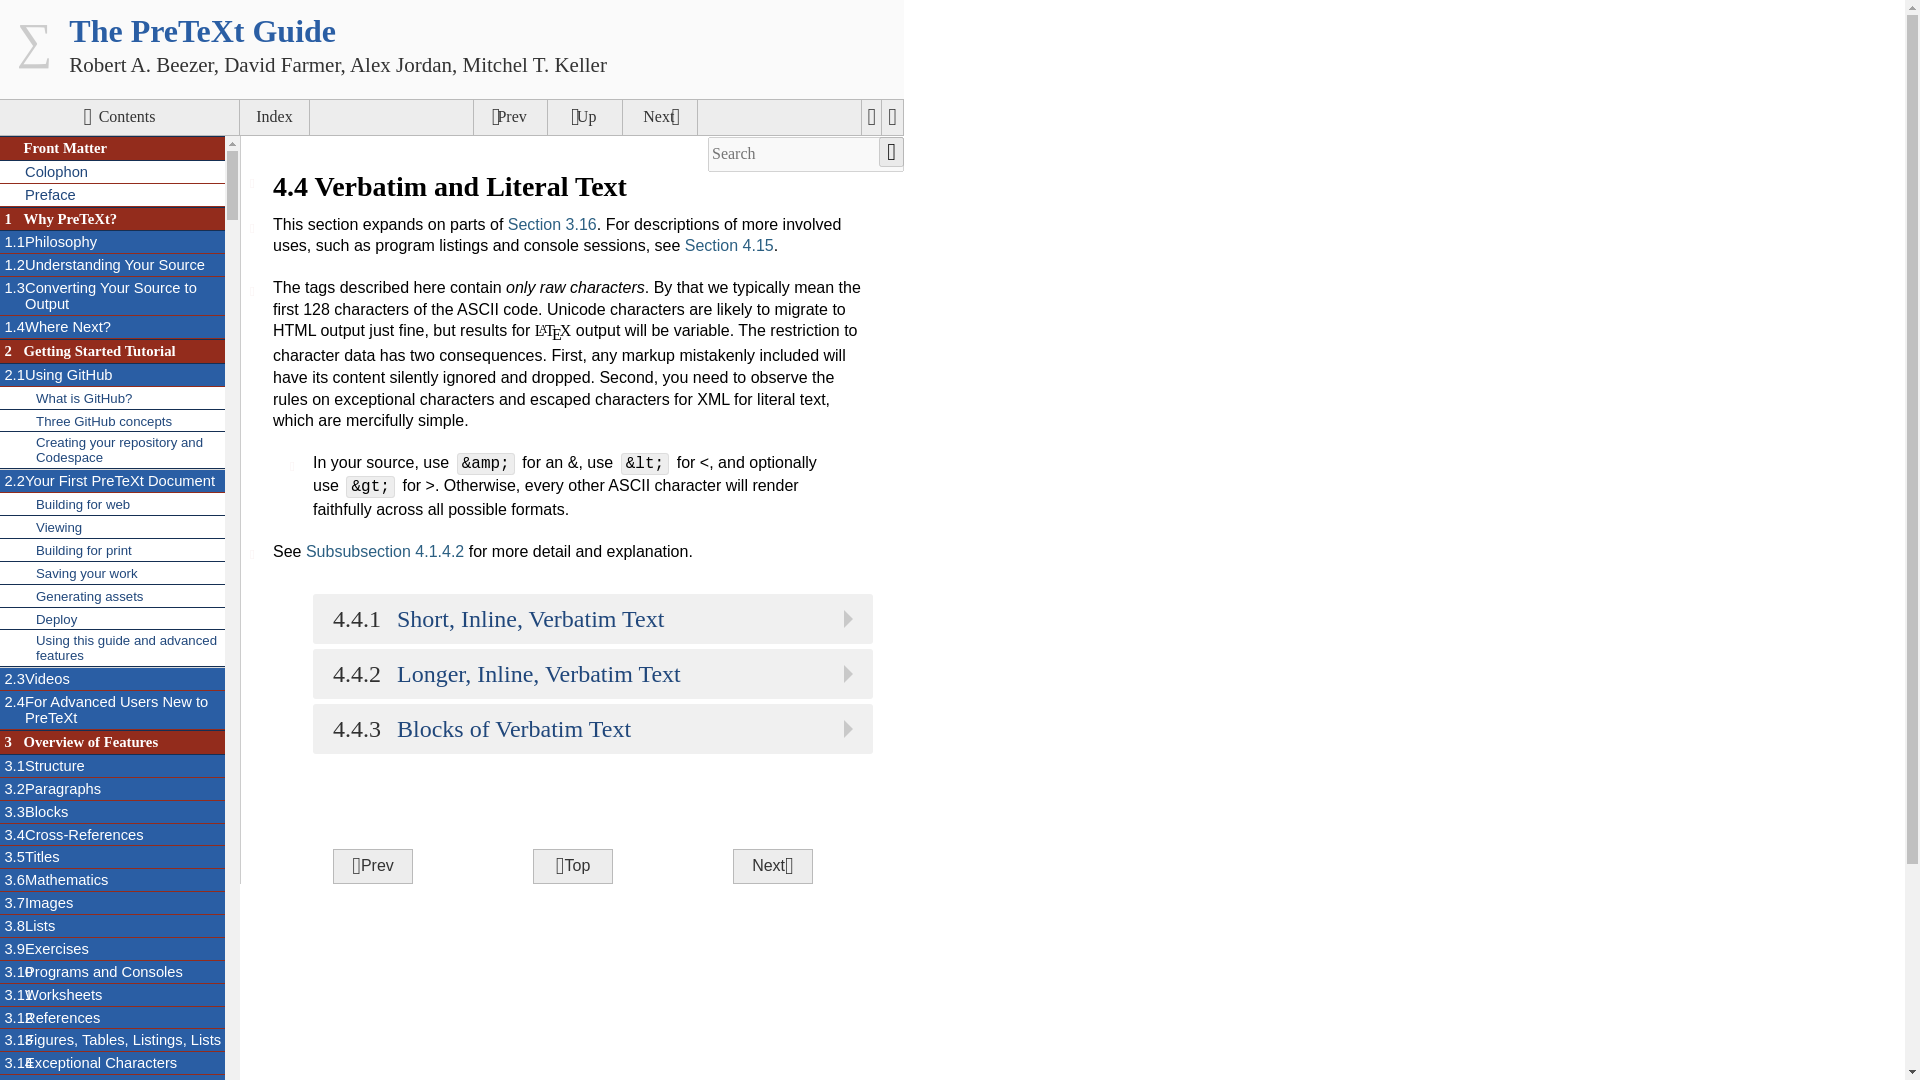  Describe the element at coordinates (584, 118) in the screenshot. I see `Up` at that location.